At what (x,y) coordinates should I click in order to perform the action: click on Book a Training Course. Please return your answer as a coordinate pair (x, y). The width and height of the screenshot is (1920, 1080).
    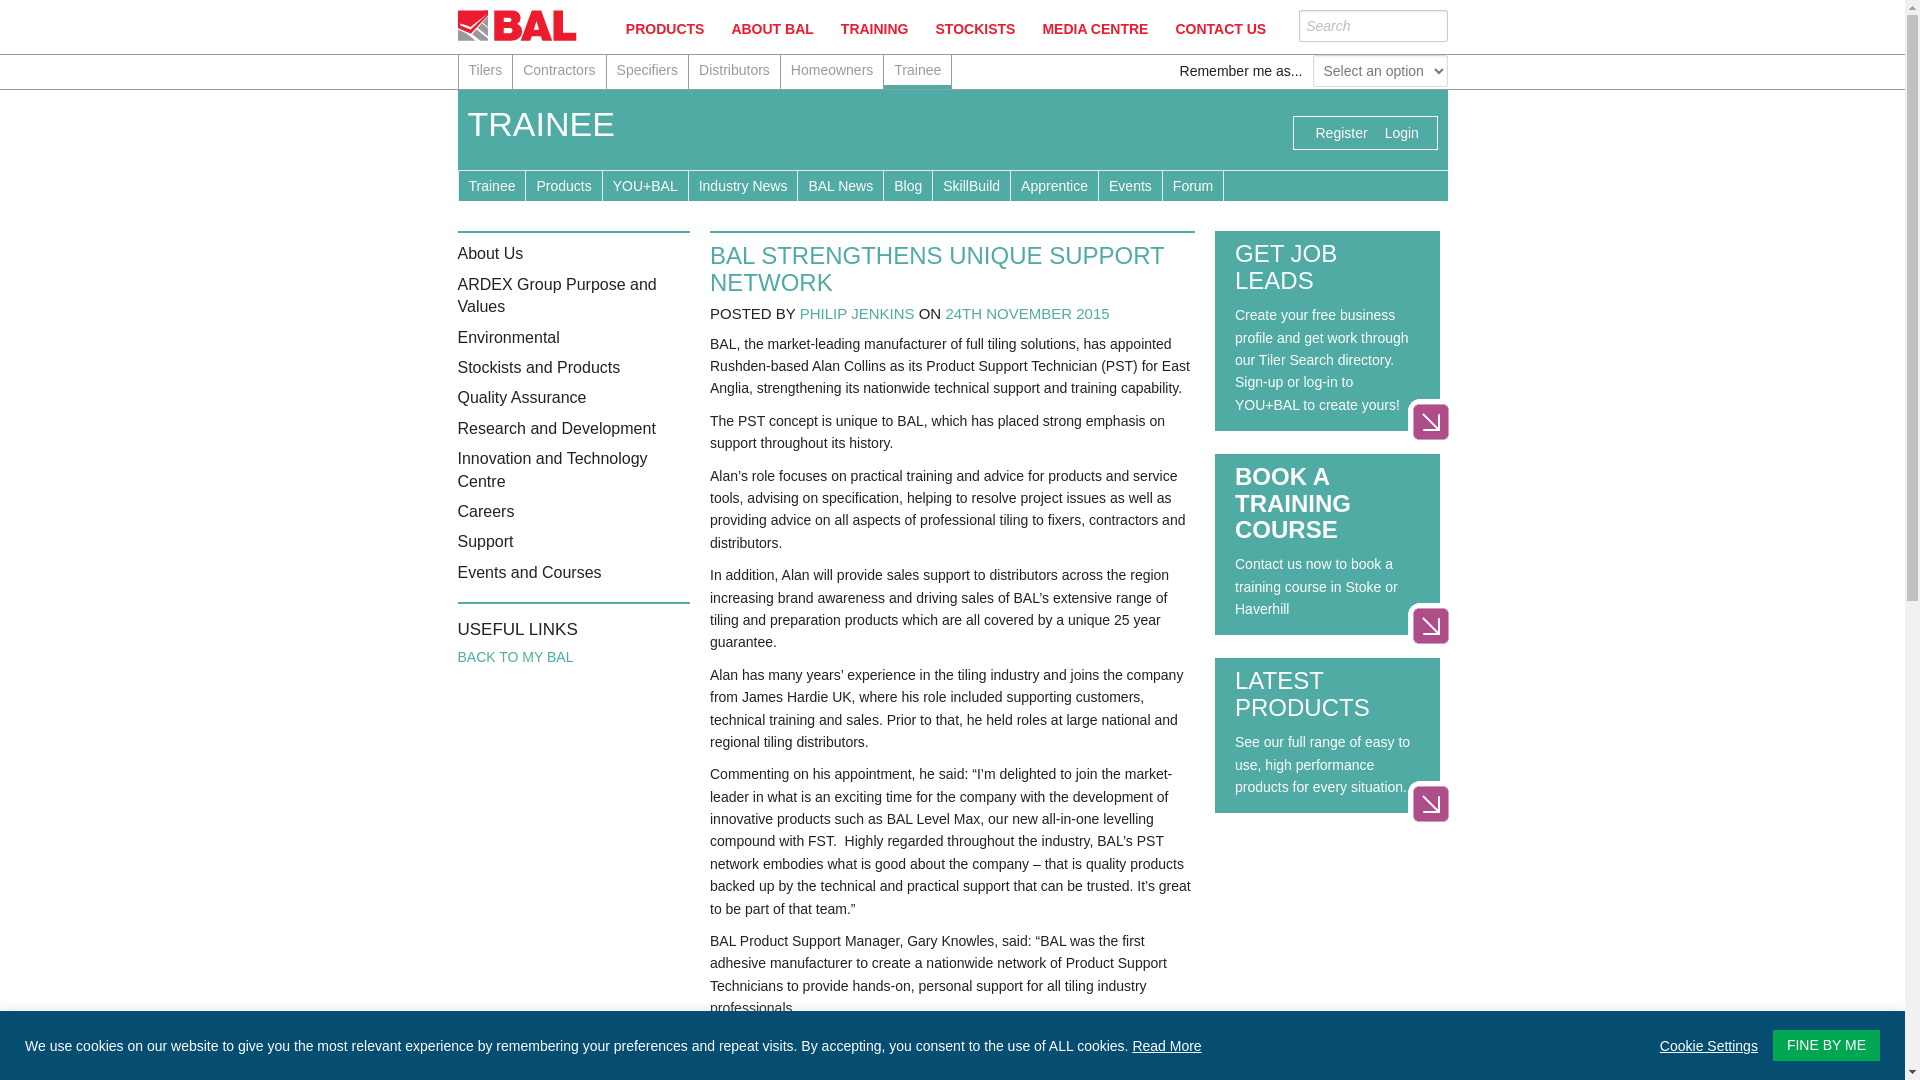
    Looking at the image, I should click on (1430, 626).